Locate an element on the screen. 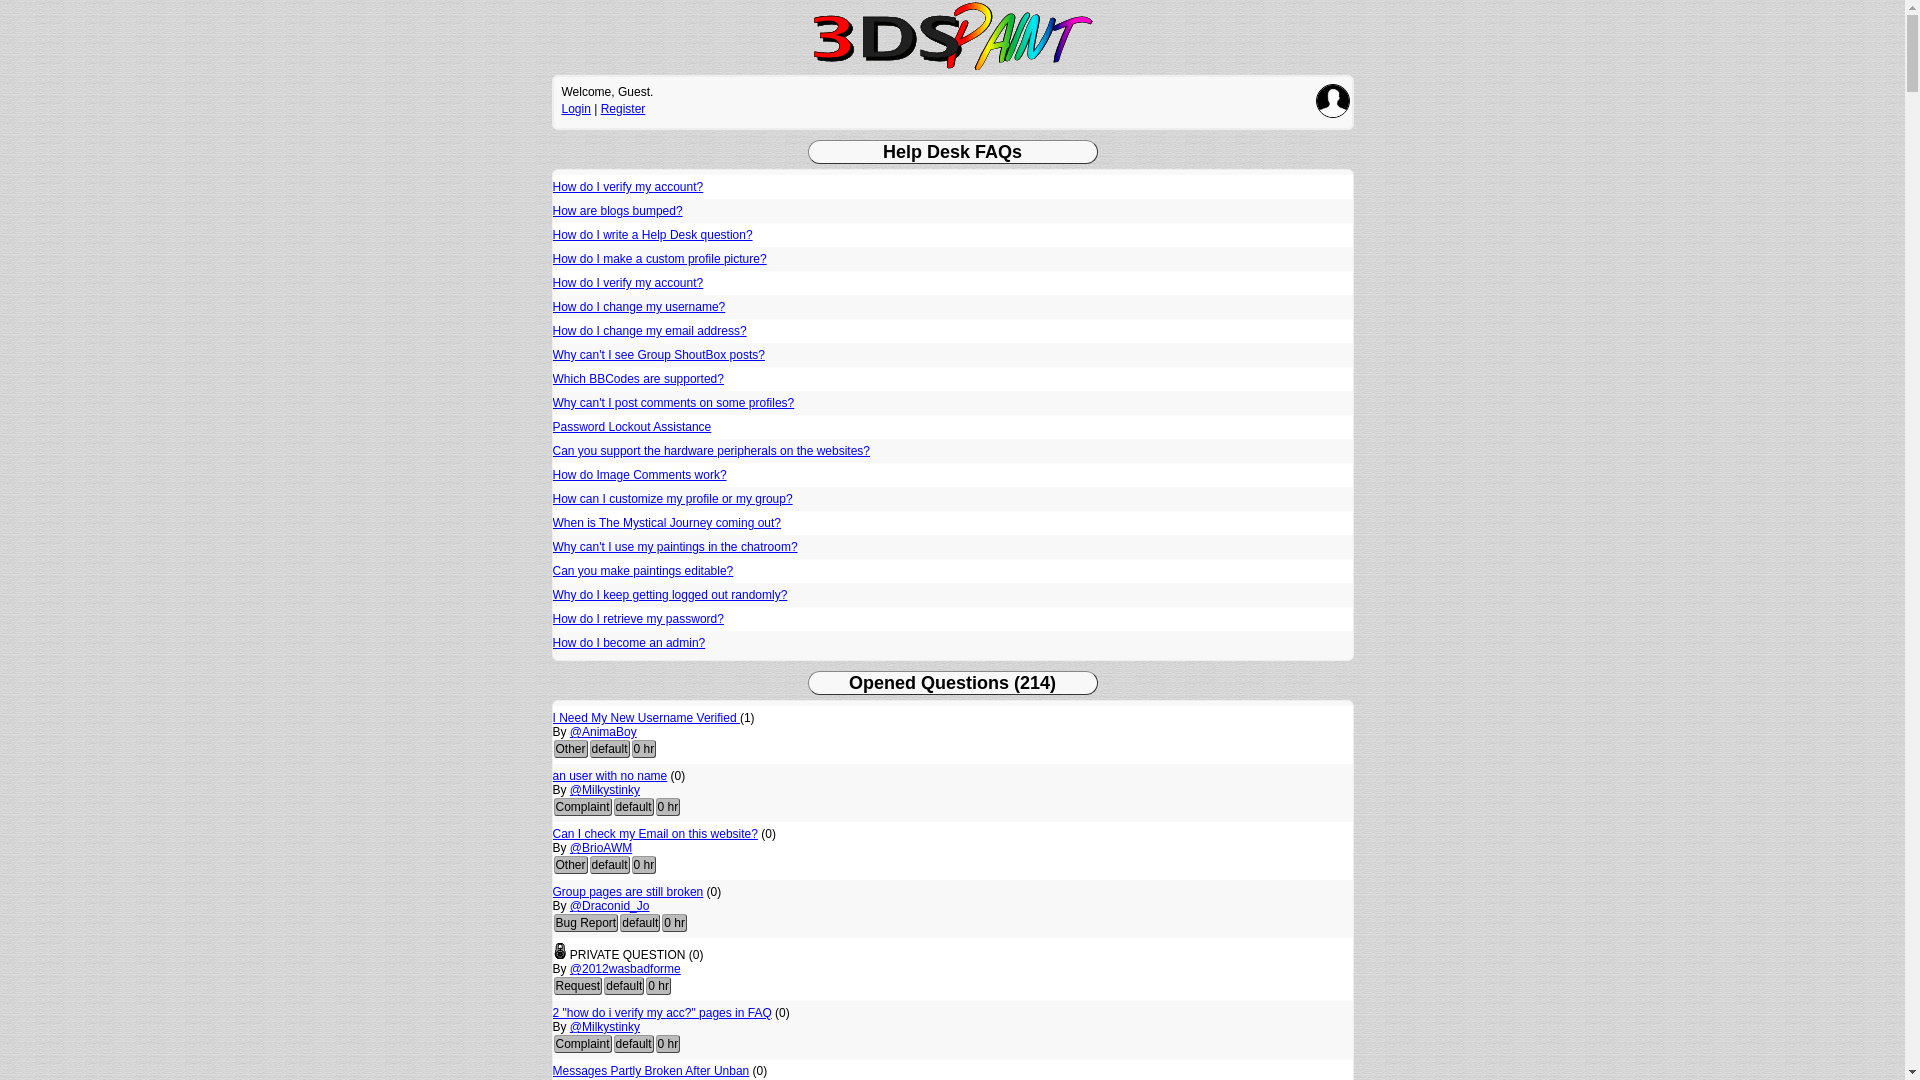  Can you support the hardware peripherals on the websites? is located at coordinates (711, 451).